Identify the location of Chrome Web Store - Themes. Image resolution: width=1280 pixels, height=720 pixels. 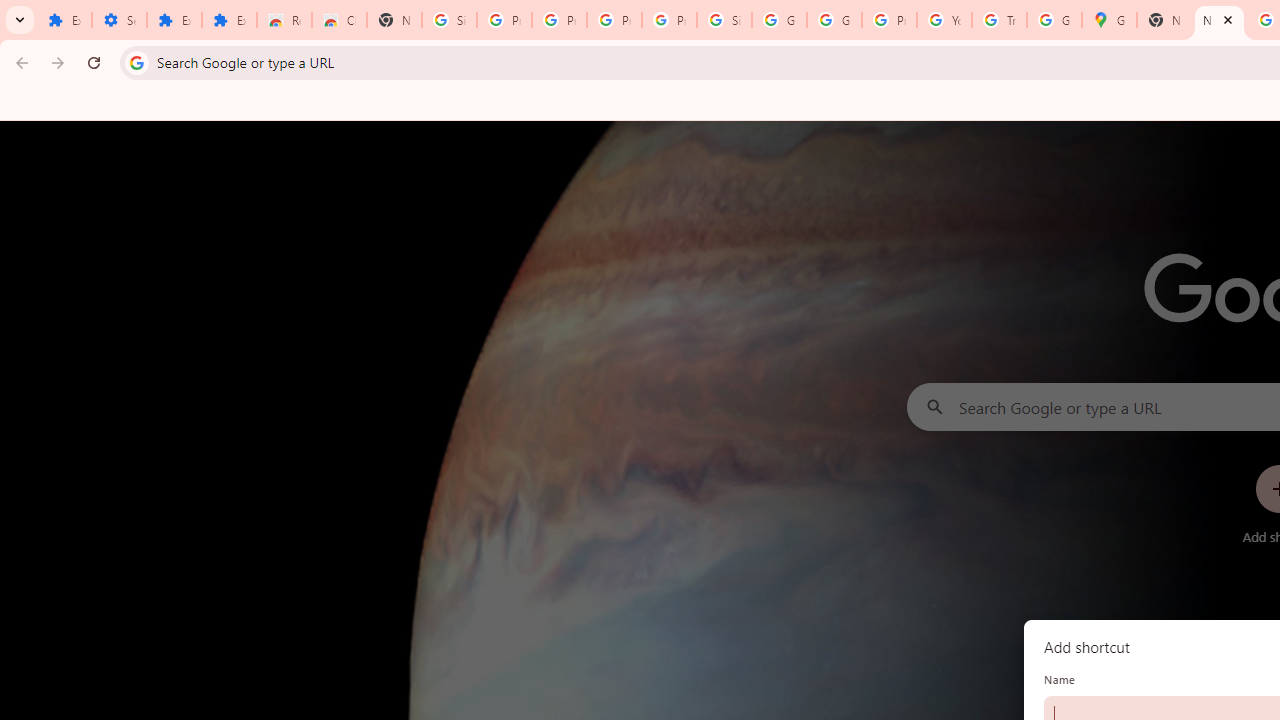
(340, 20).